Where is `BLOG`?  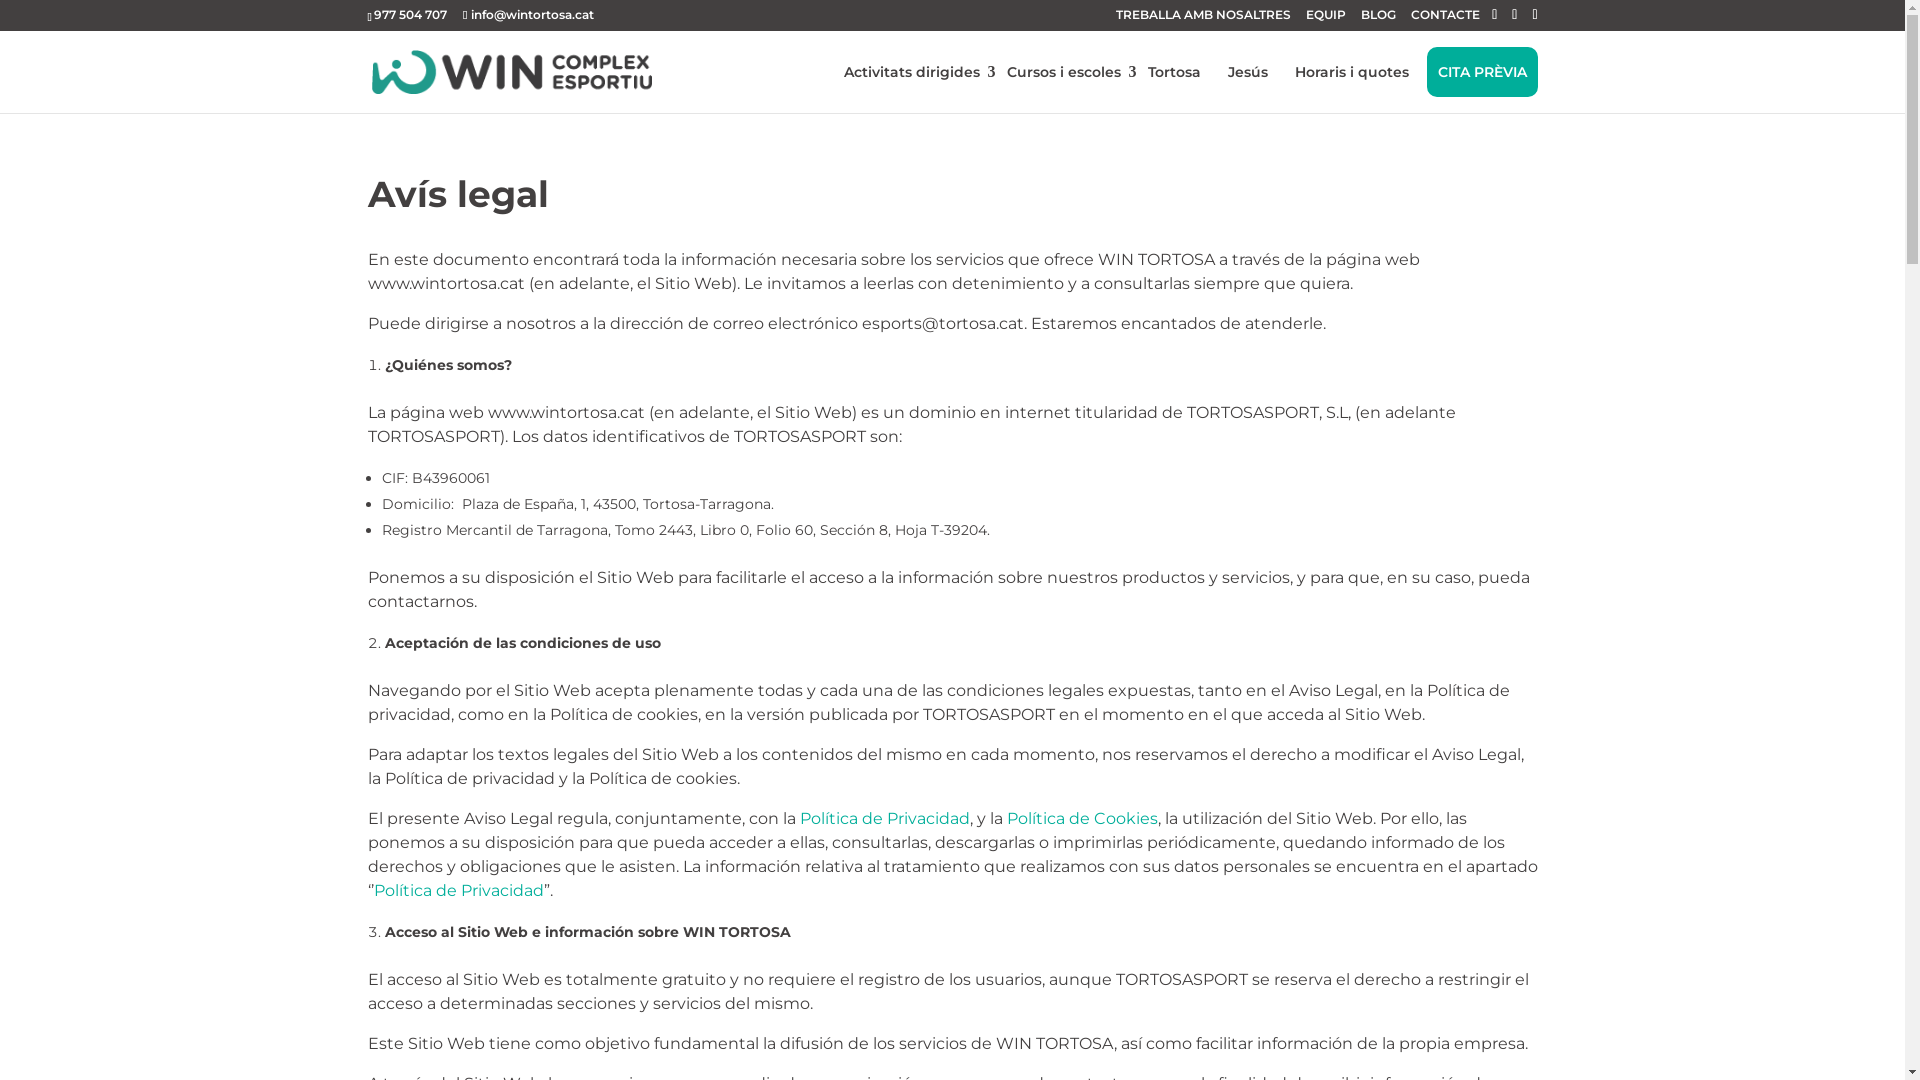
BLOG is located at coordinates (1378, 14).